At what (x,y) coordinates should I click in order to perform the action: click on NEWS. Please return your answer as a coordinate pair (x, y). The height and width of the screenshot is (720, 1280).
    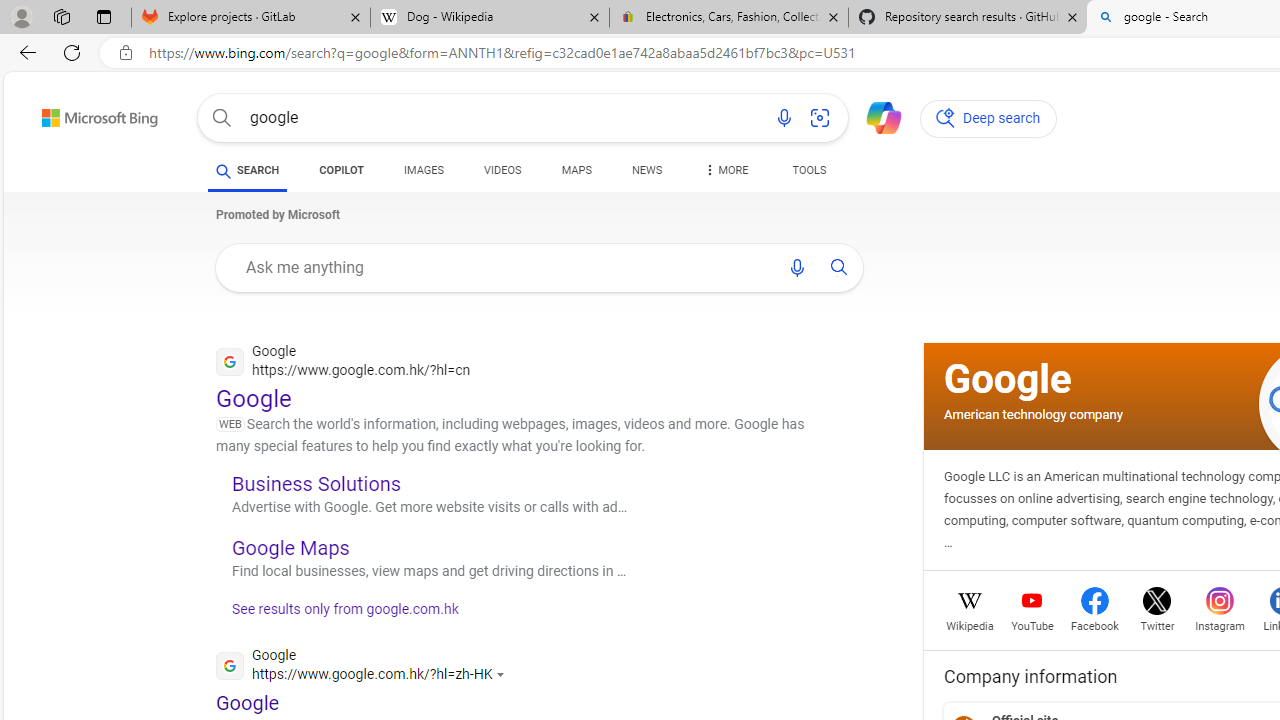
    Looking at the image, I should click on (646, 174).